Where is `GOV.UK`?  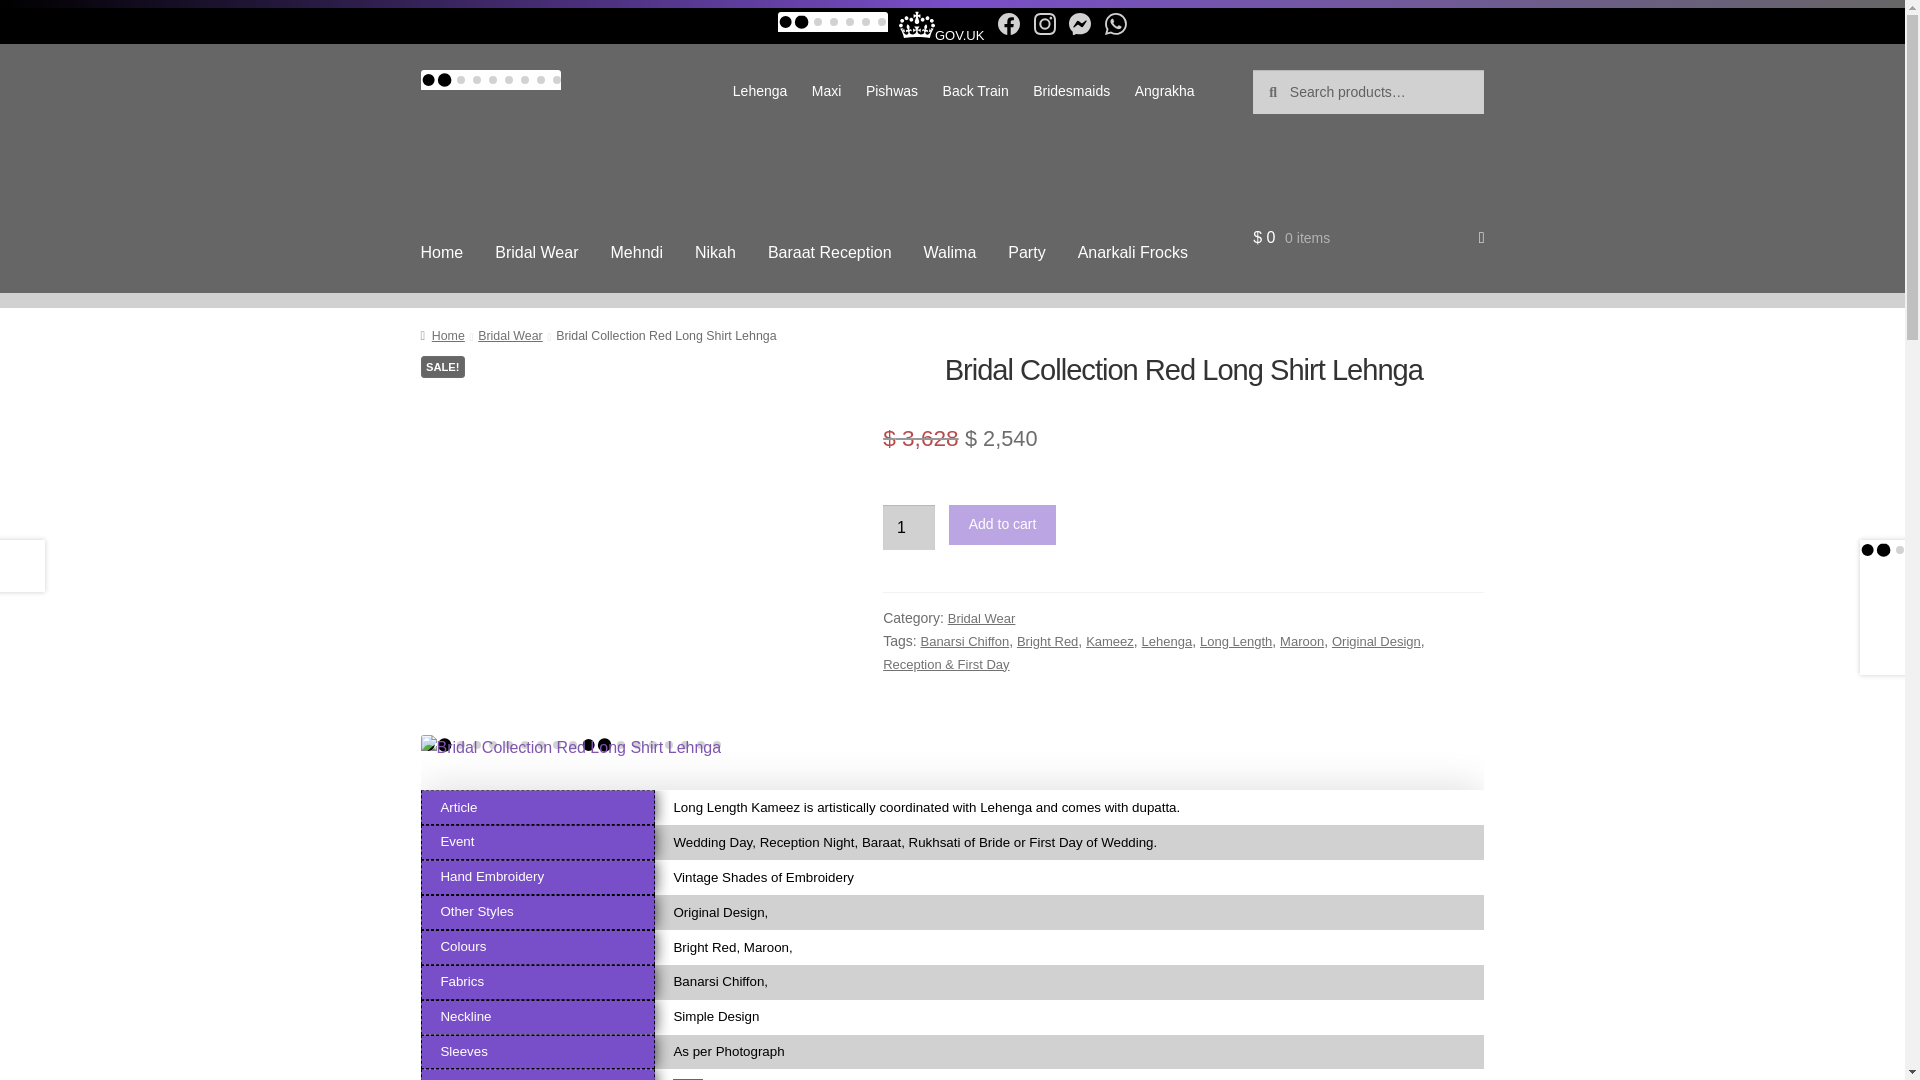 GOV.UK is located at coordinates (938, 36).